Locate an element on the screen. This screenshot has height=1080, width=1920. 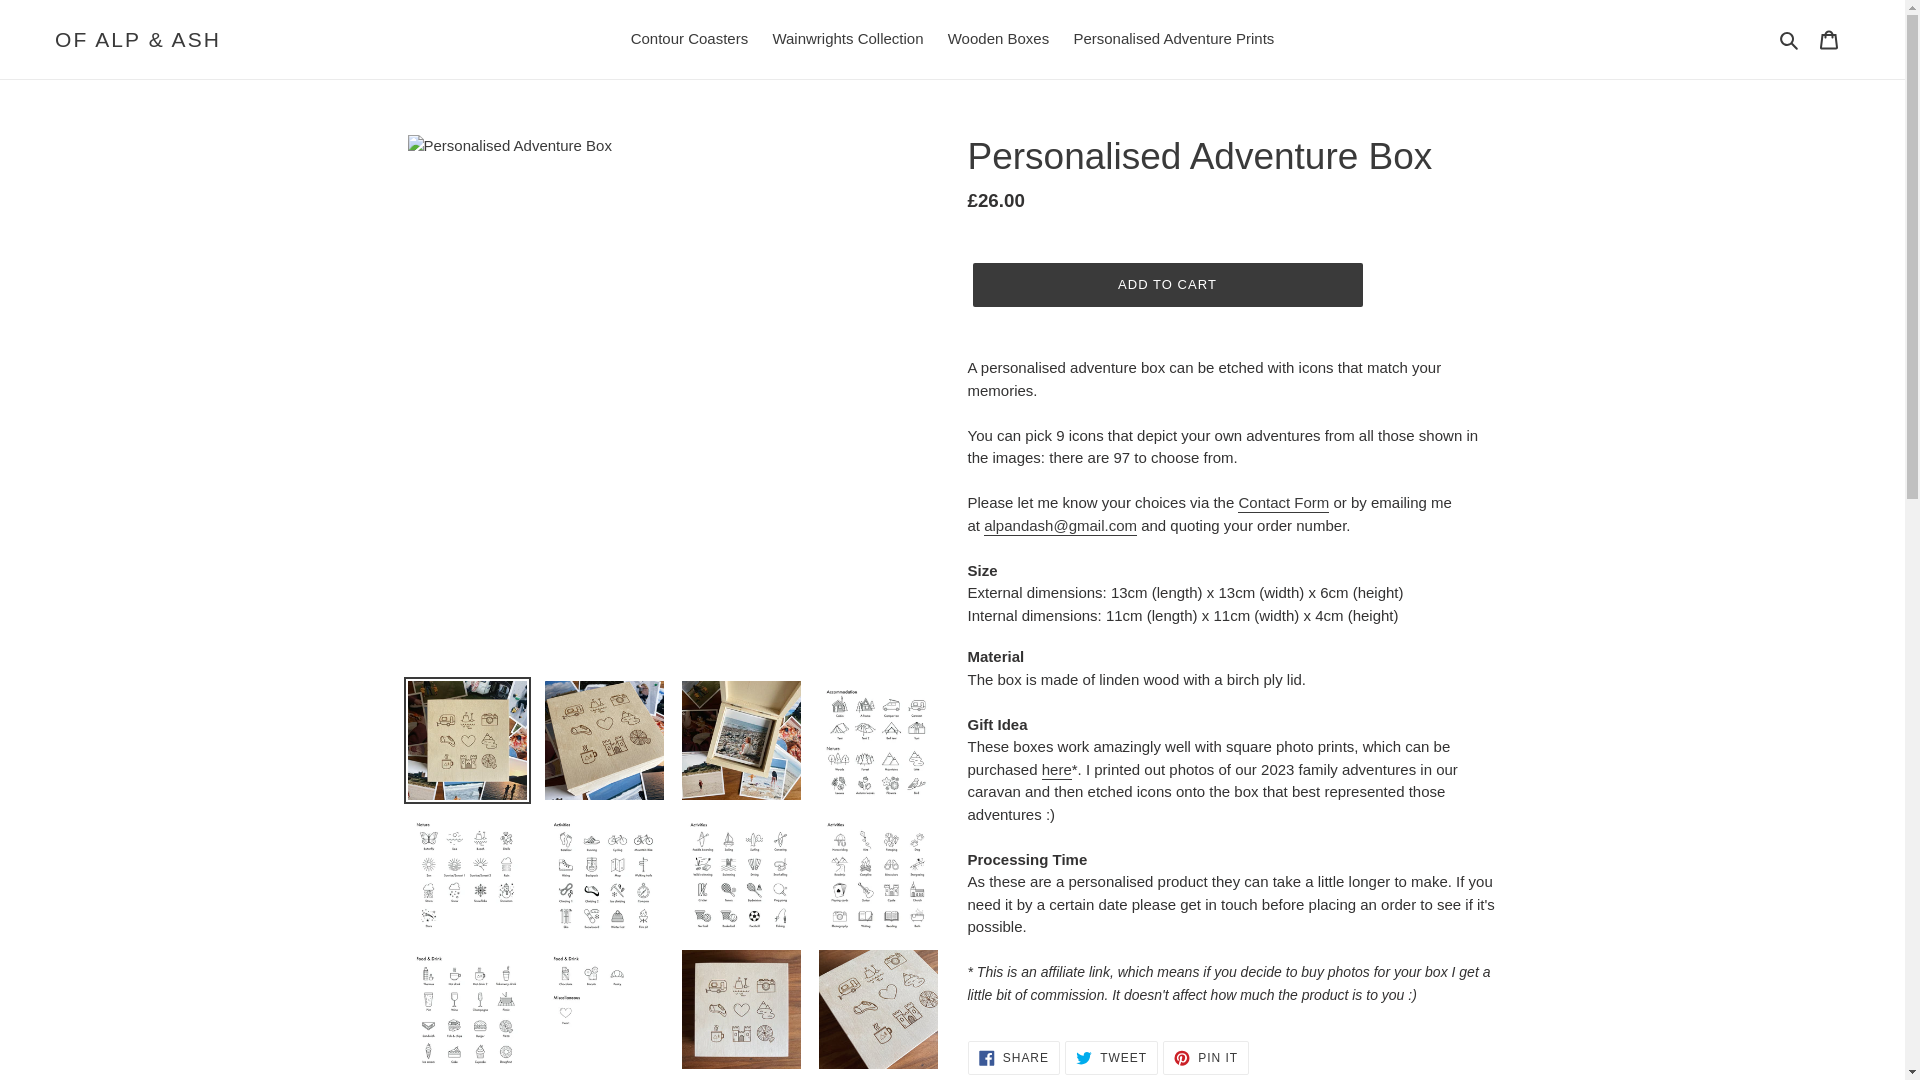
Wainwrights Collection is located at coordinates (848, 39).